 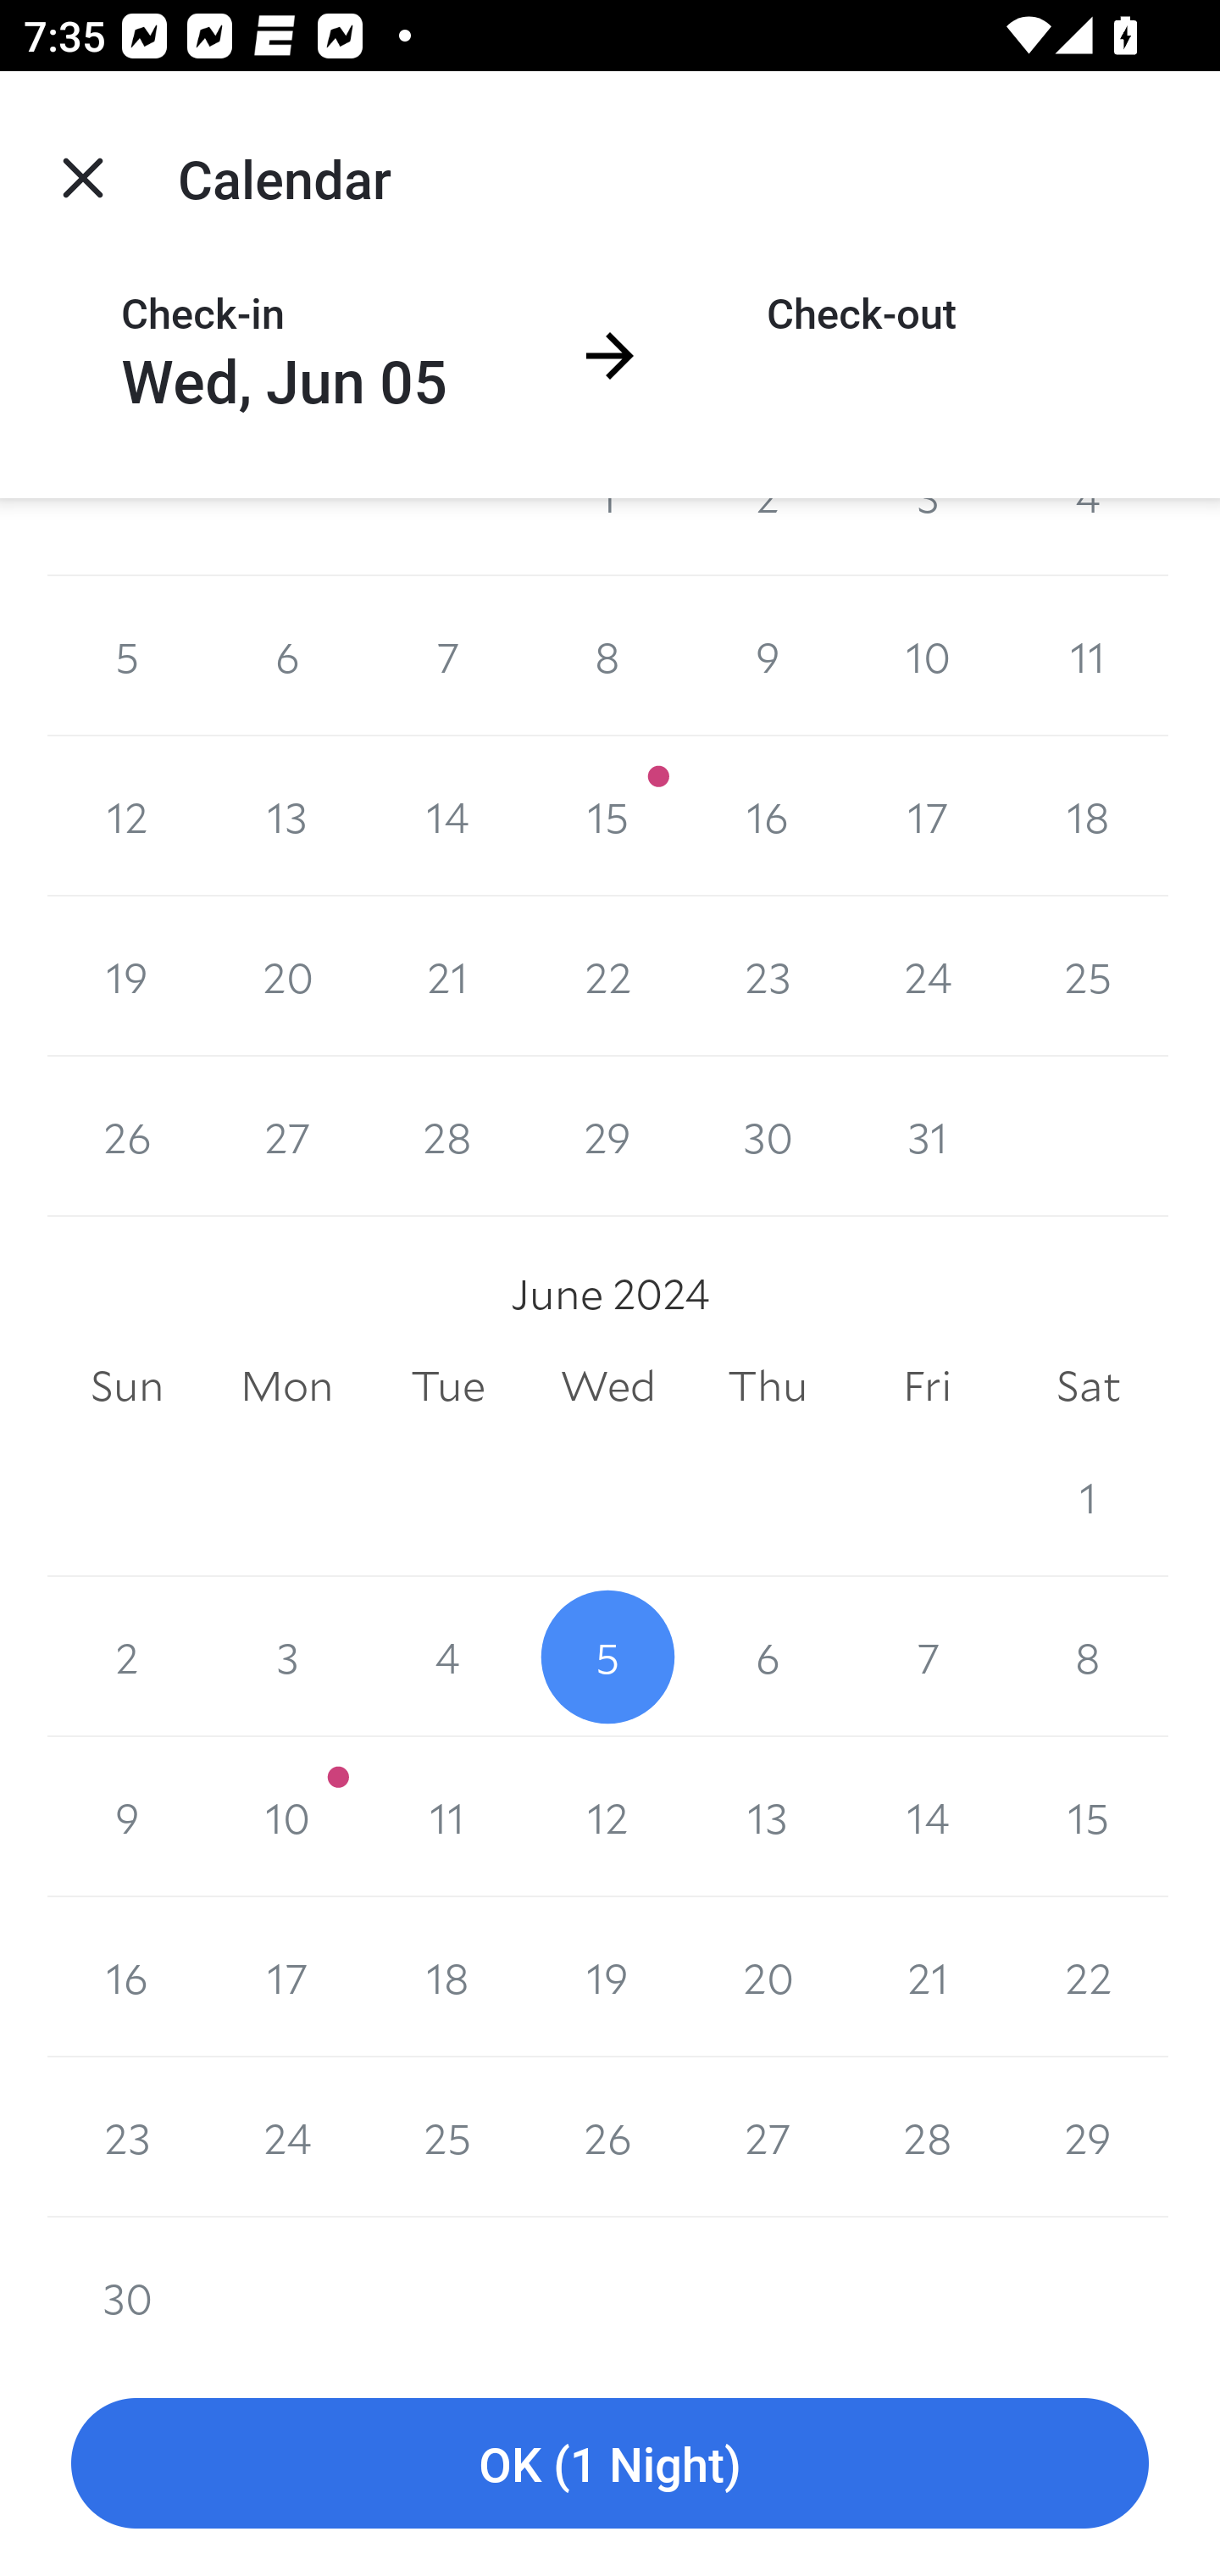 What do you see at coordinates (927, 1817) in the screenshot?
I see `14 14 June 2024` at bounding box center [927, 1817].